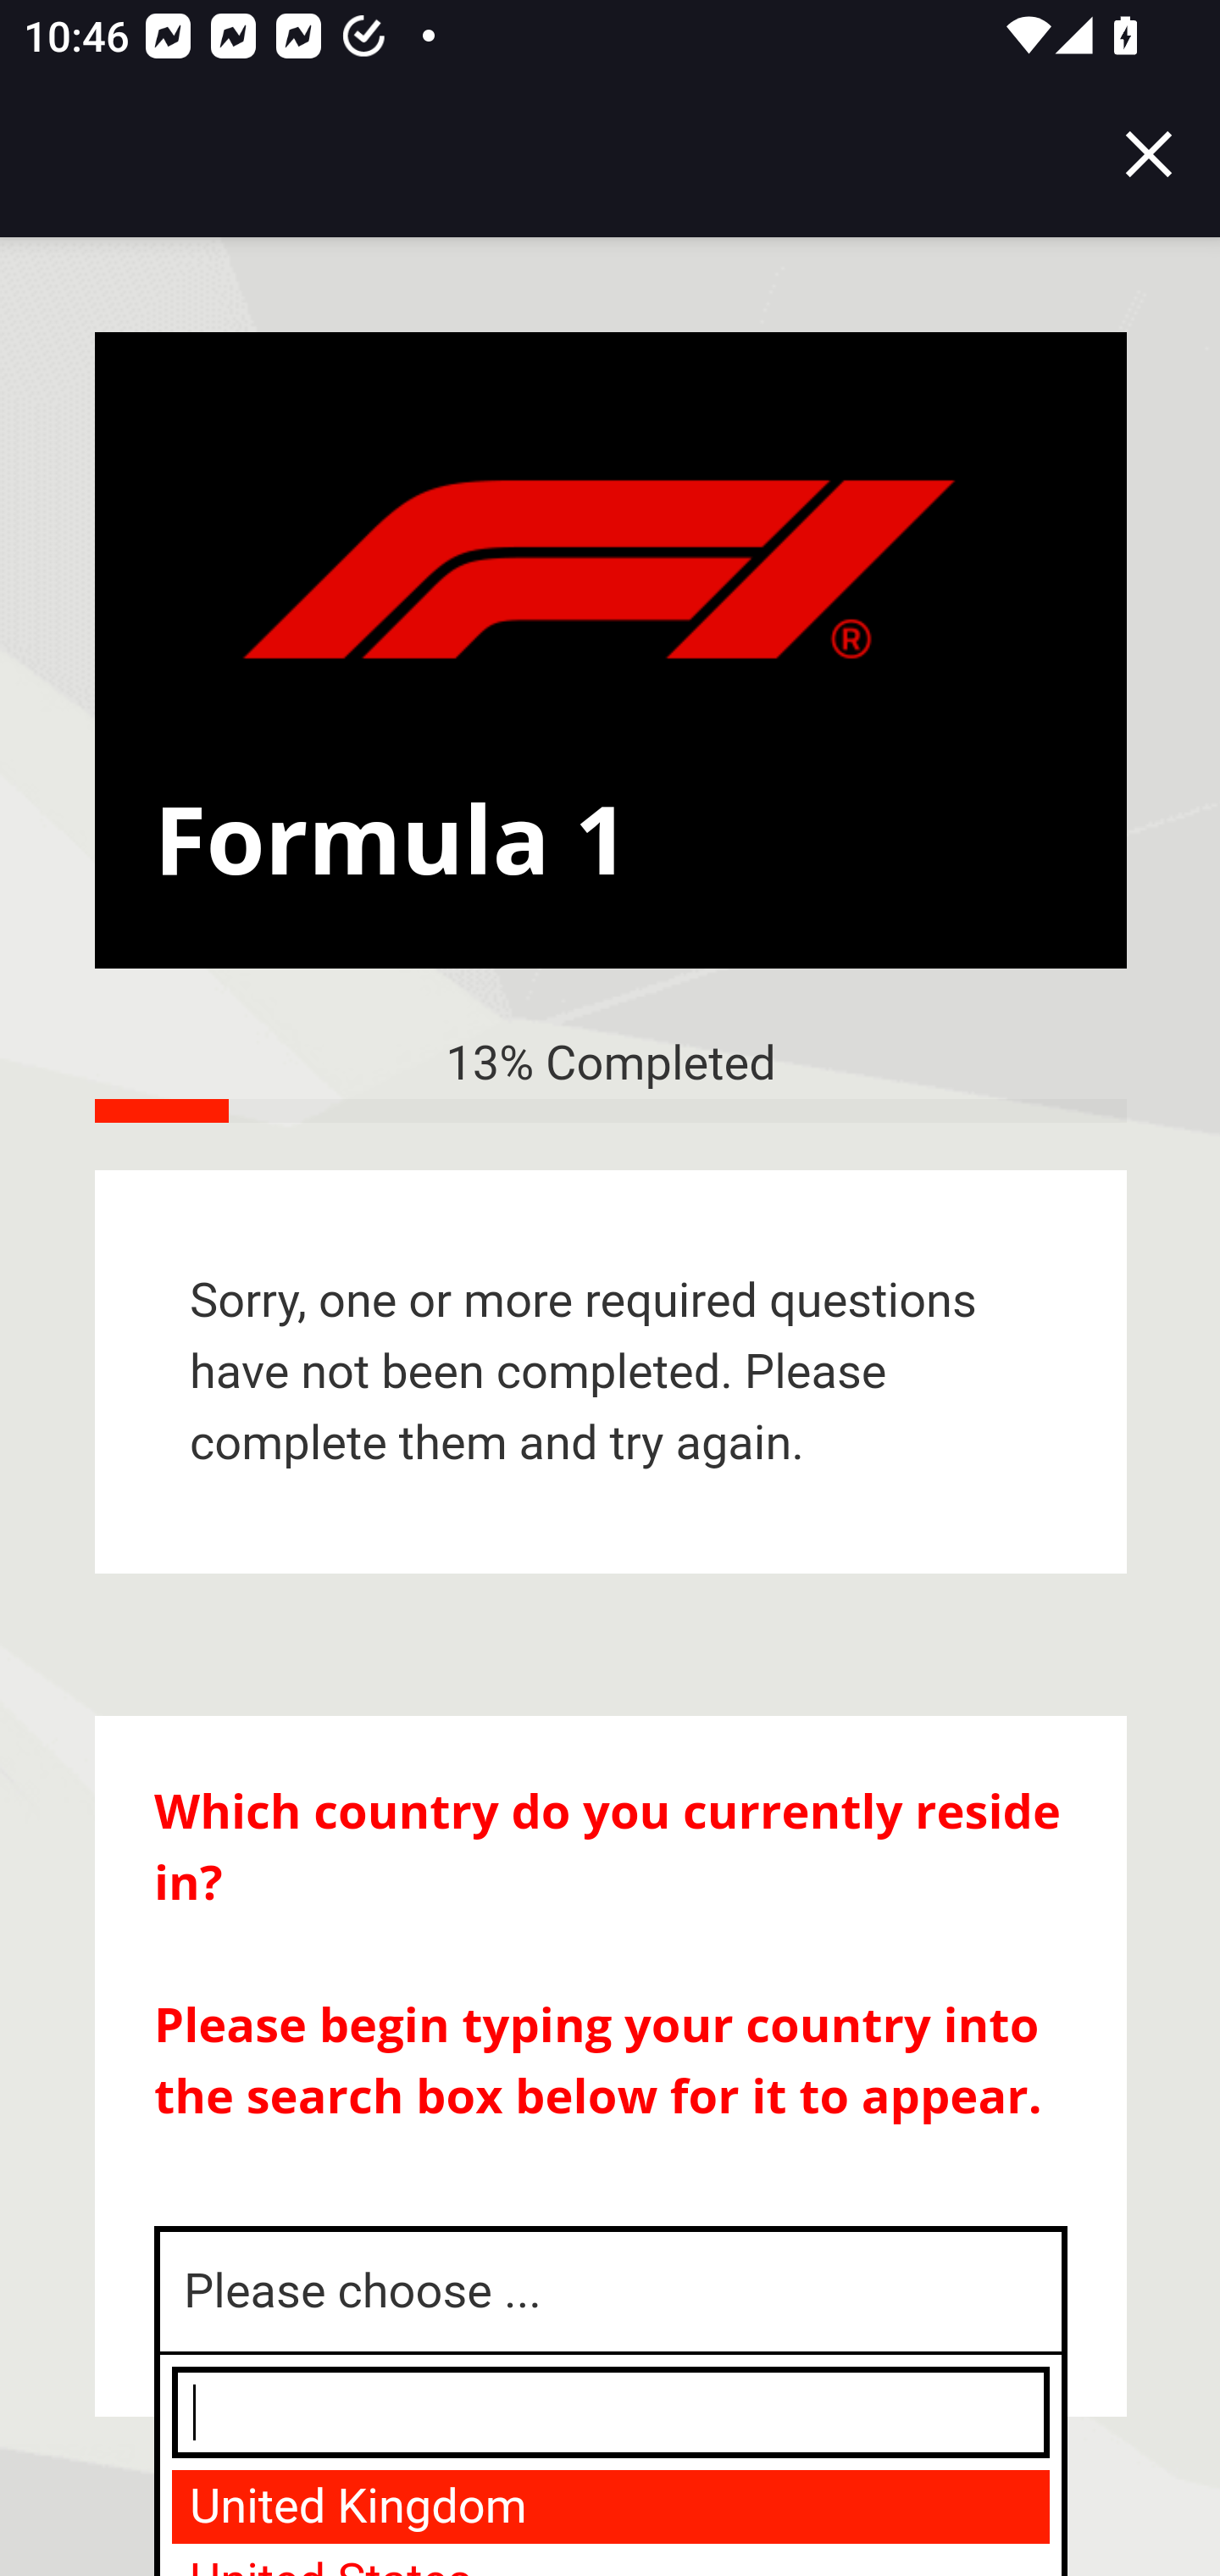 This screenshot has height=2576, width=1220. I want to click on Close, so click(1149, 154).